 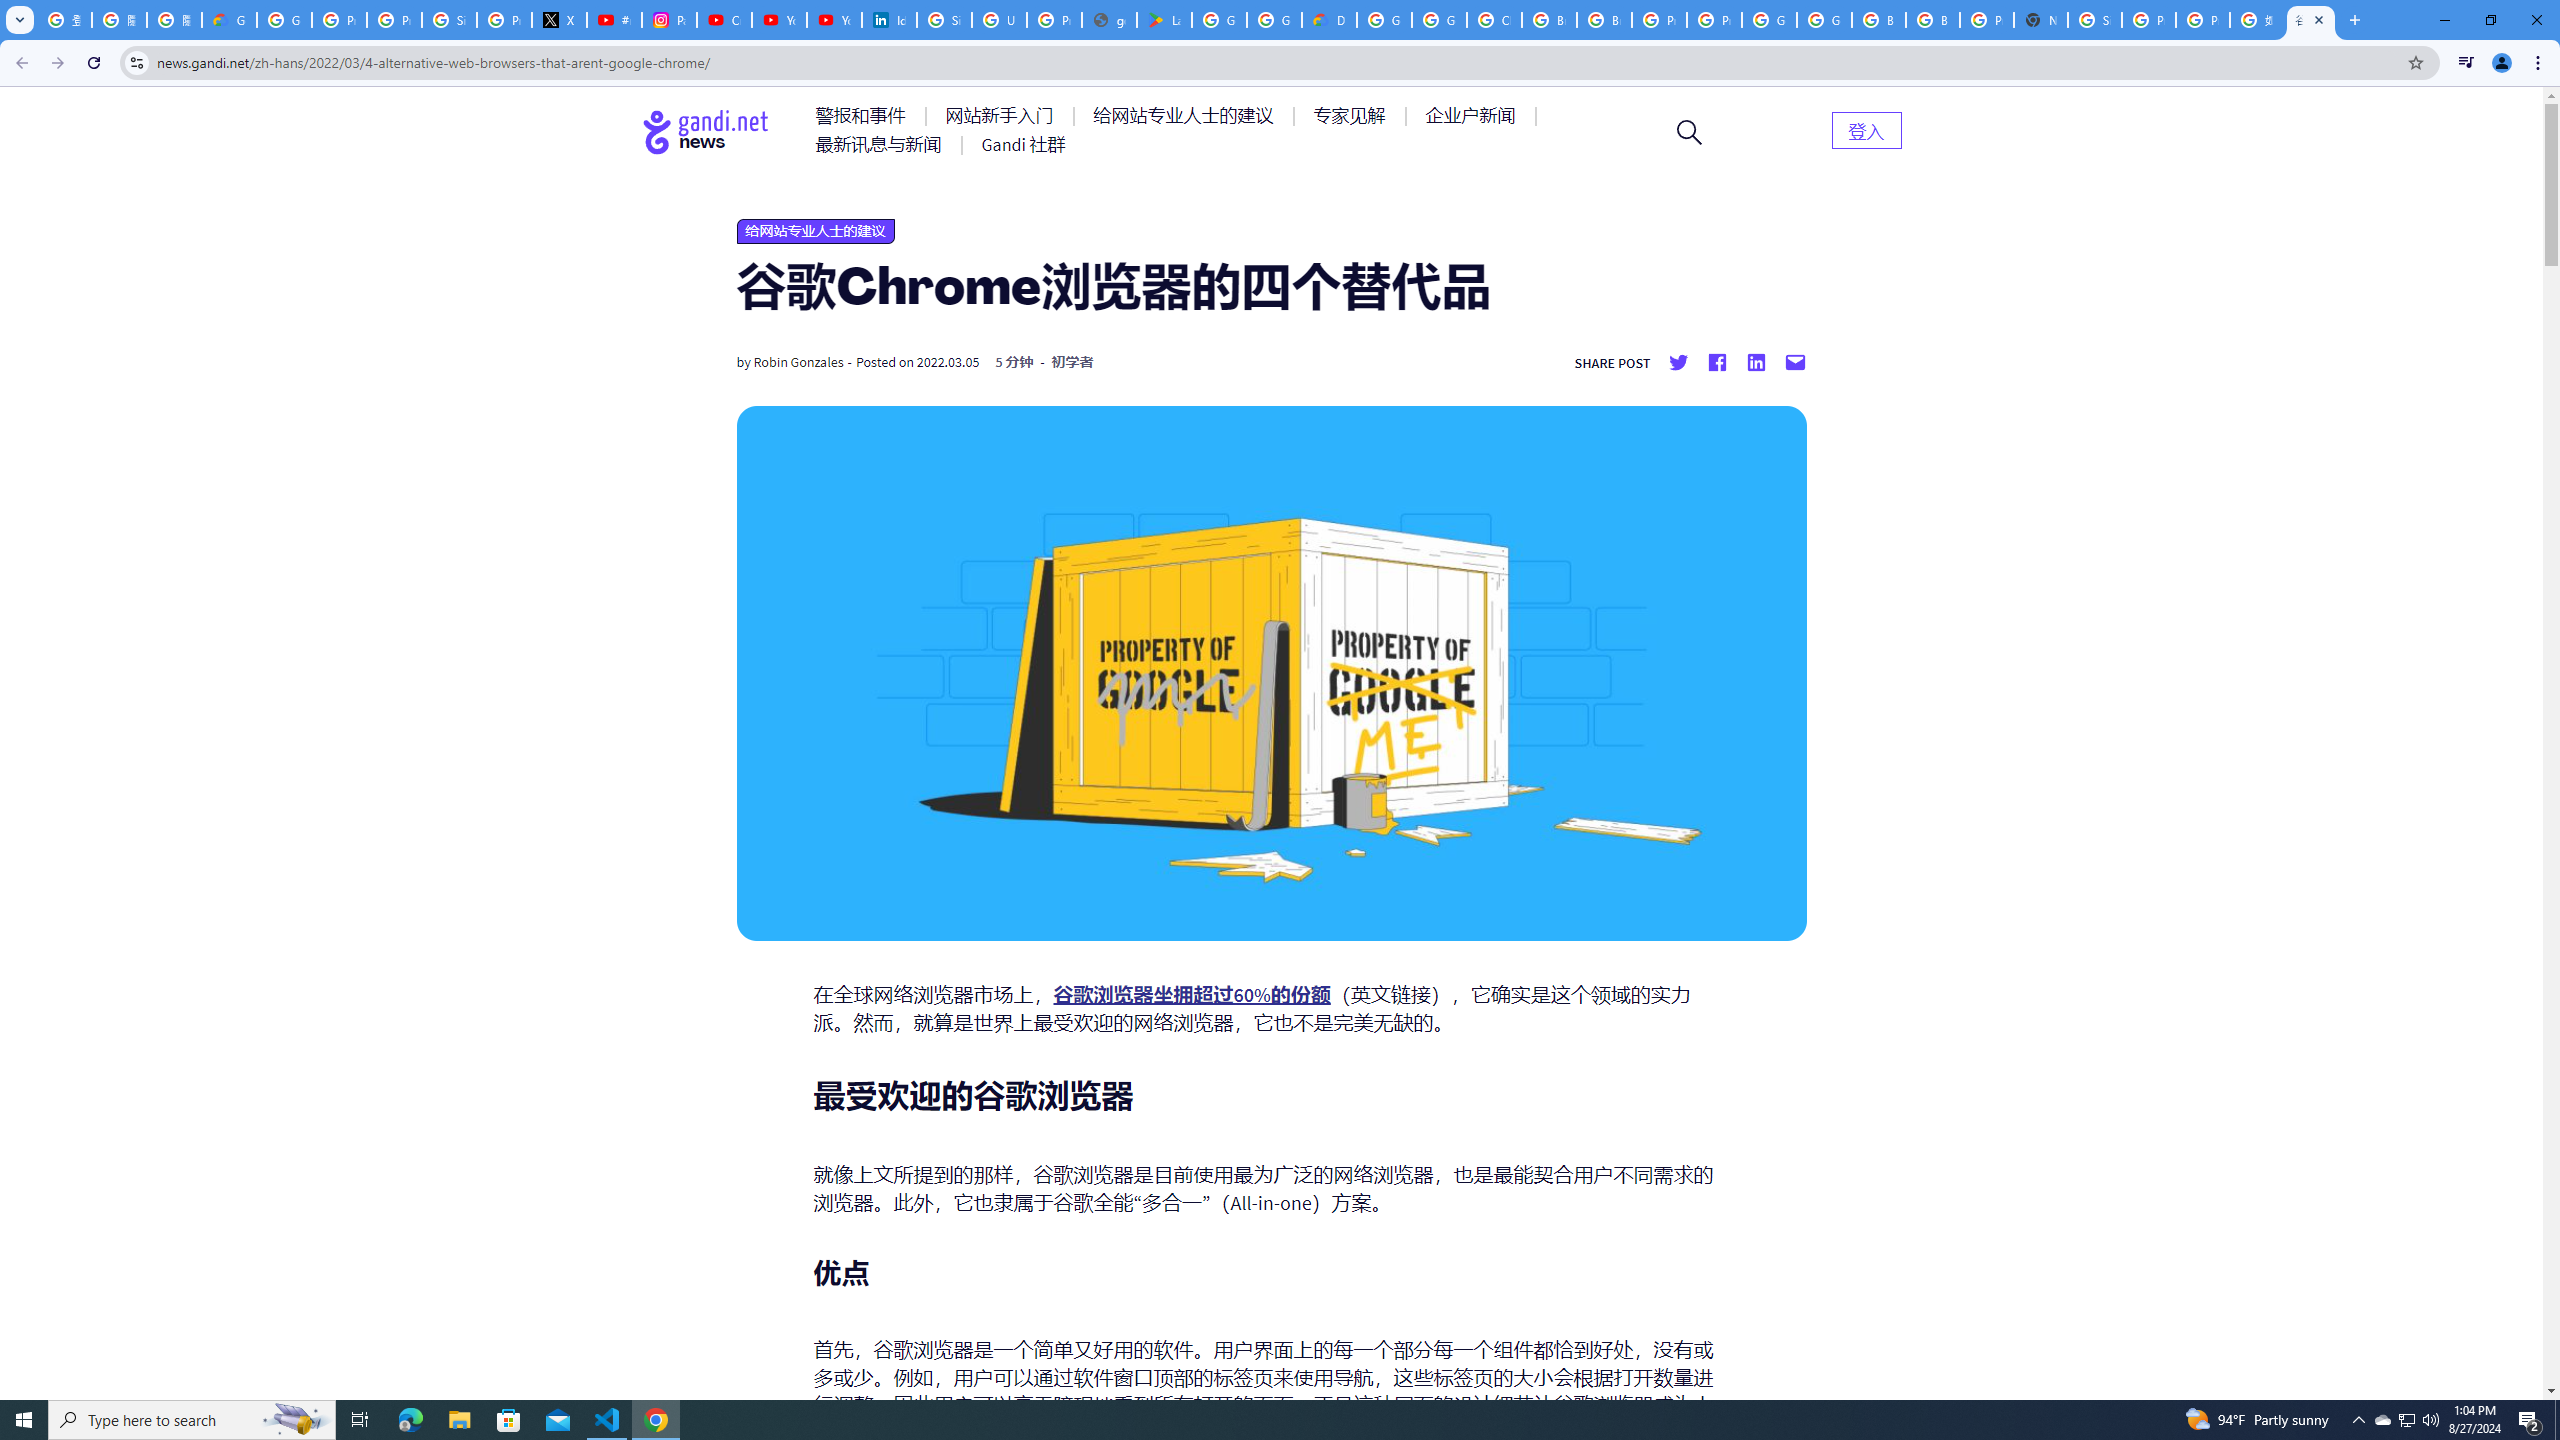 What do you see at coordinates (229, 20) in the screenshot?
I see `Google Cloud Privacy Notice` at bounding box center [229, 20].